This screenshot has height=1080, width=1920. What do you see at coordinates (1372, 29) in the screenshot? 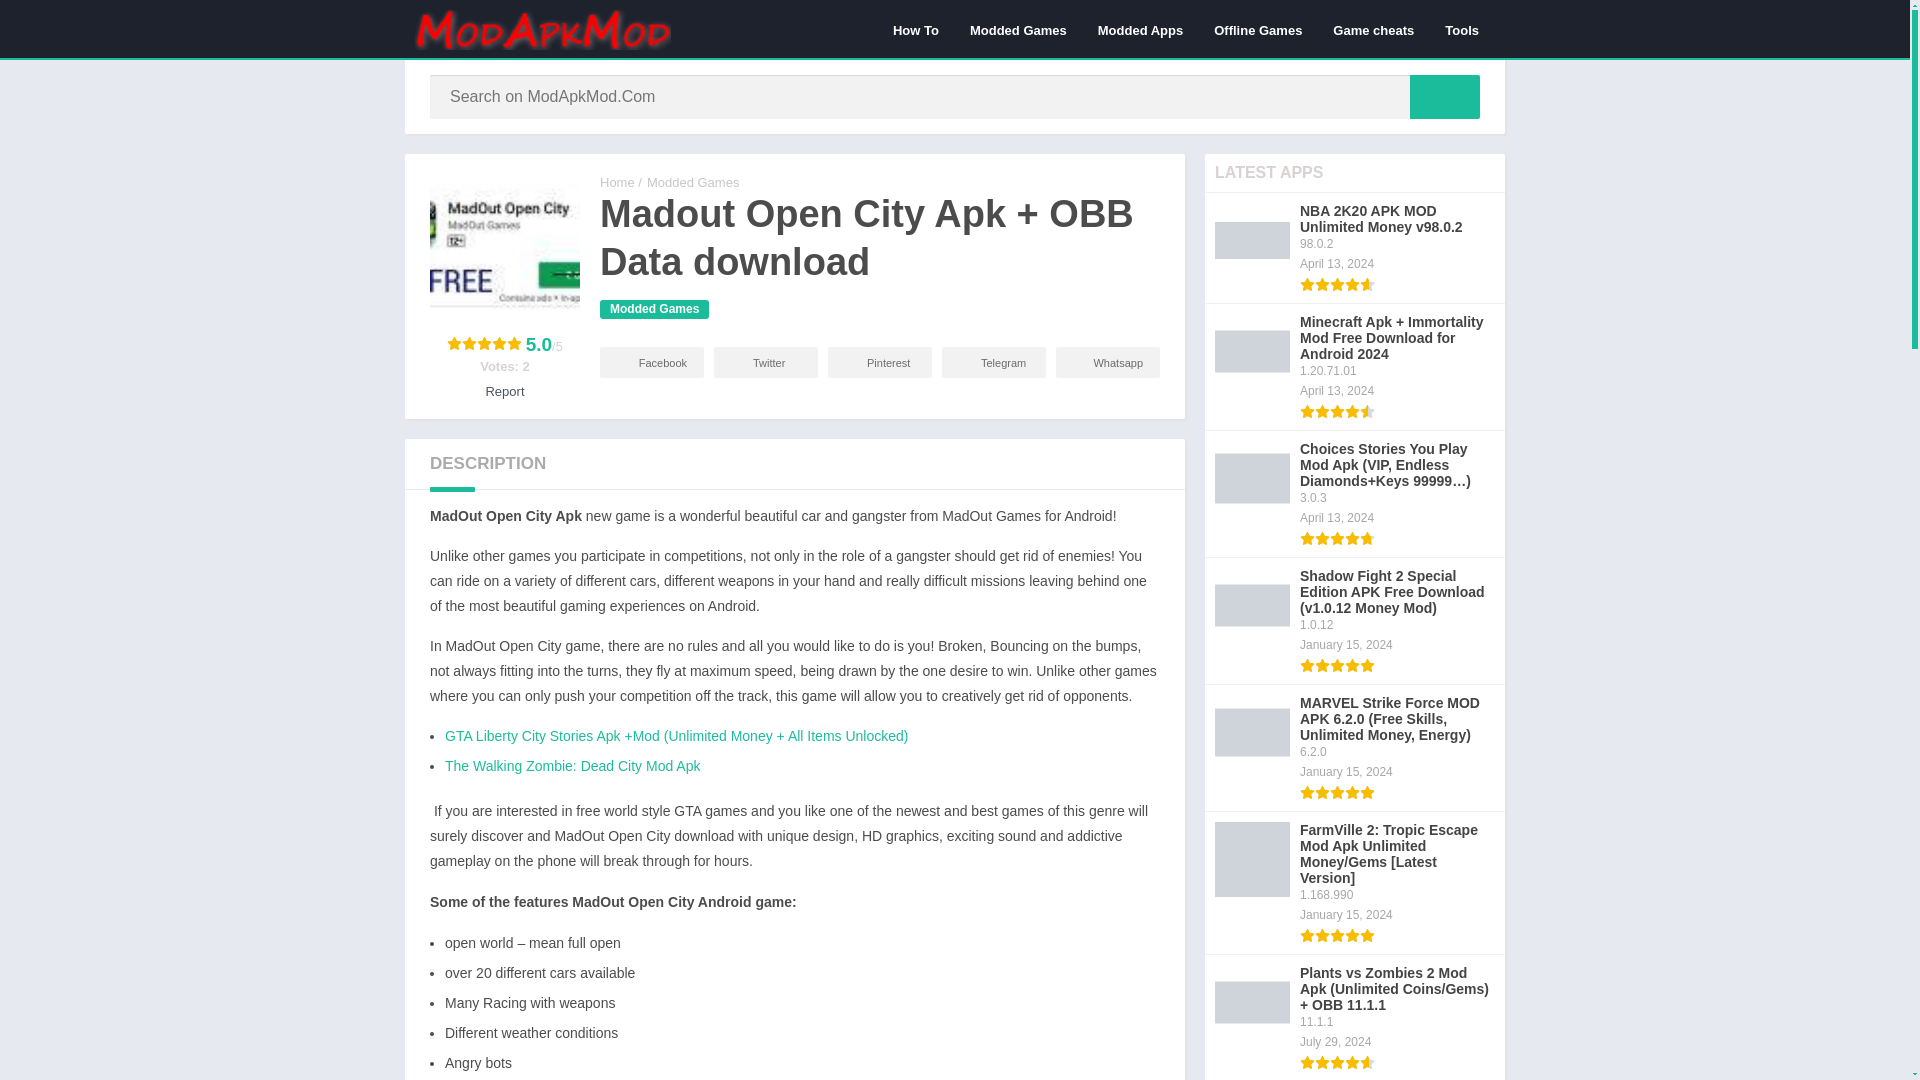
I see `Game cheats` at bounding box center [1372, 29].